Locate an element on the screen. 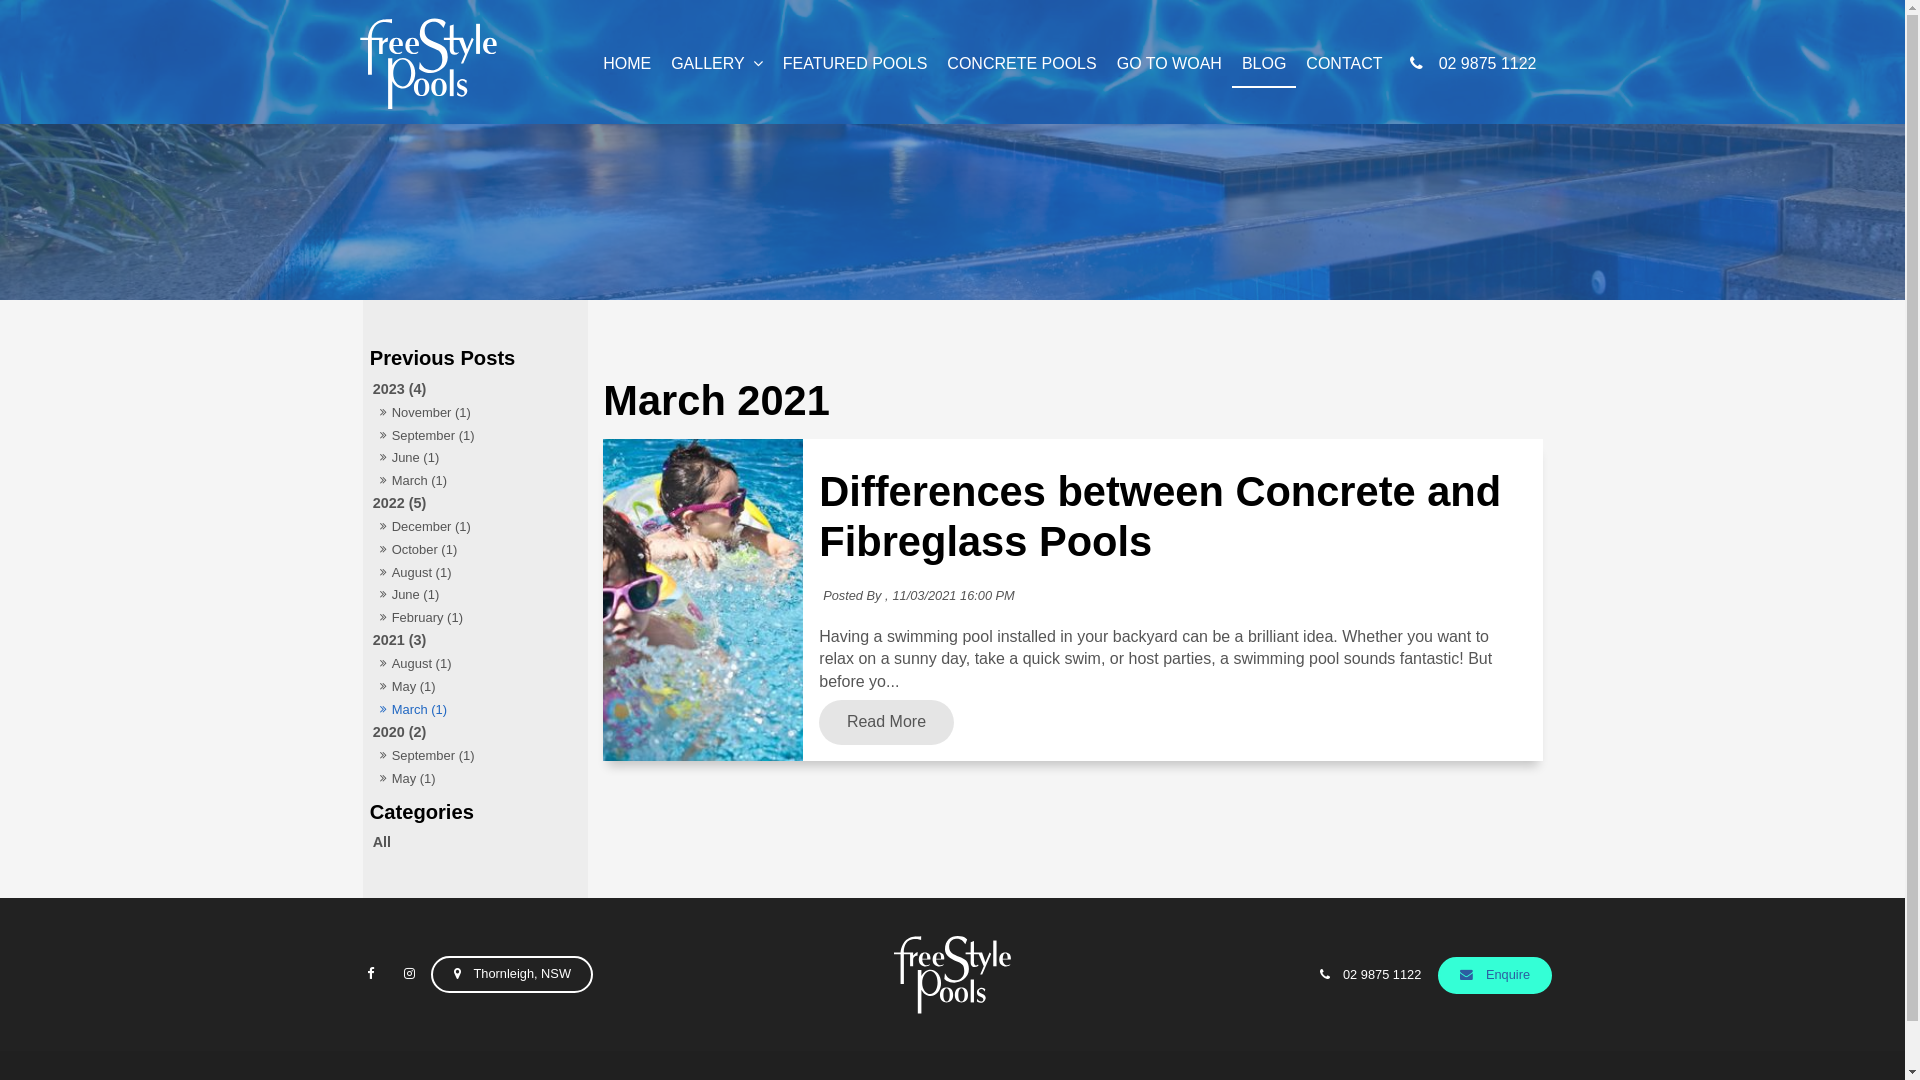 The image size is (1920, 1080). 2022 (5) is located at coordinates (476, 504).